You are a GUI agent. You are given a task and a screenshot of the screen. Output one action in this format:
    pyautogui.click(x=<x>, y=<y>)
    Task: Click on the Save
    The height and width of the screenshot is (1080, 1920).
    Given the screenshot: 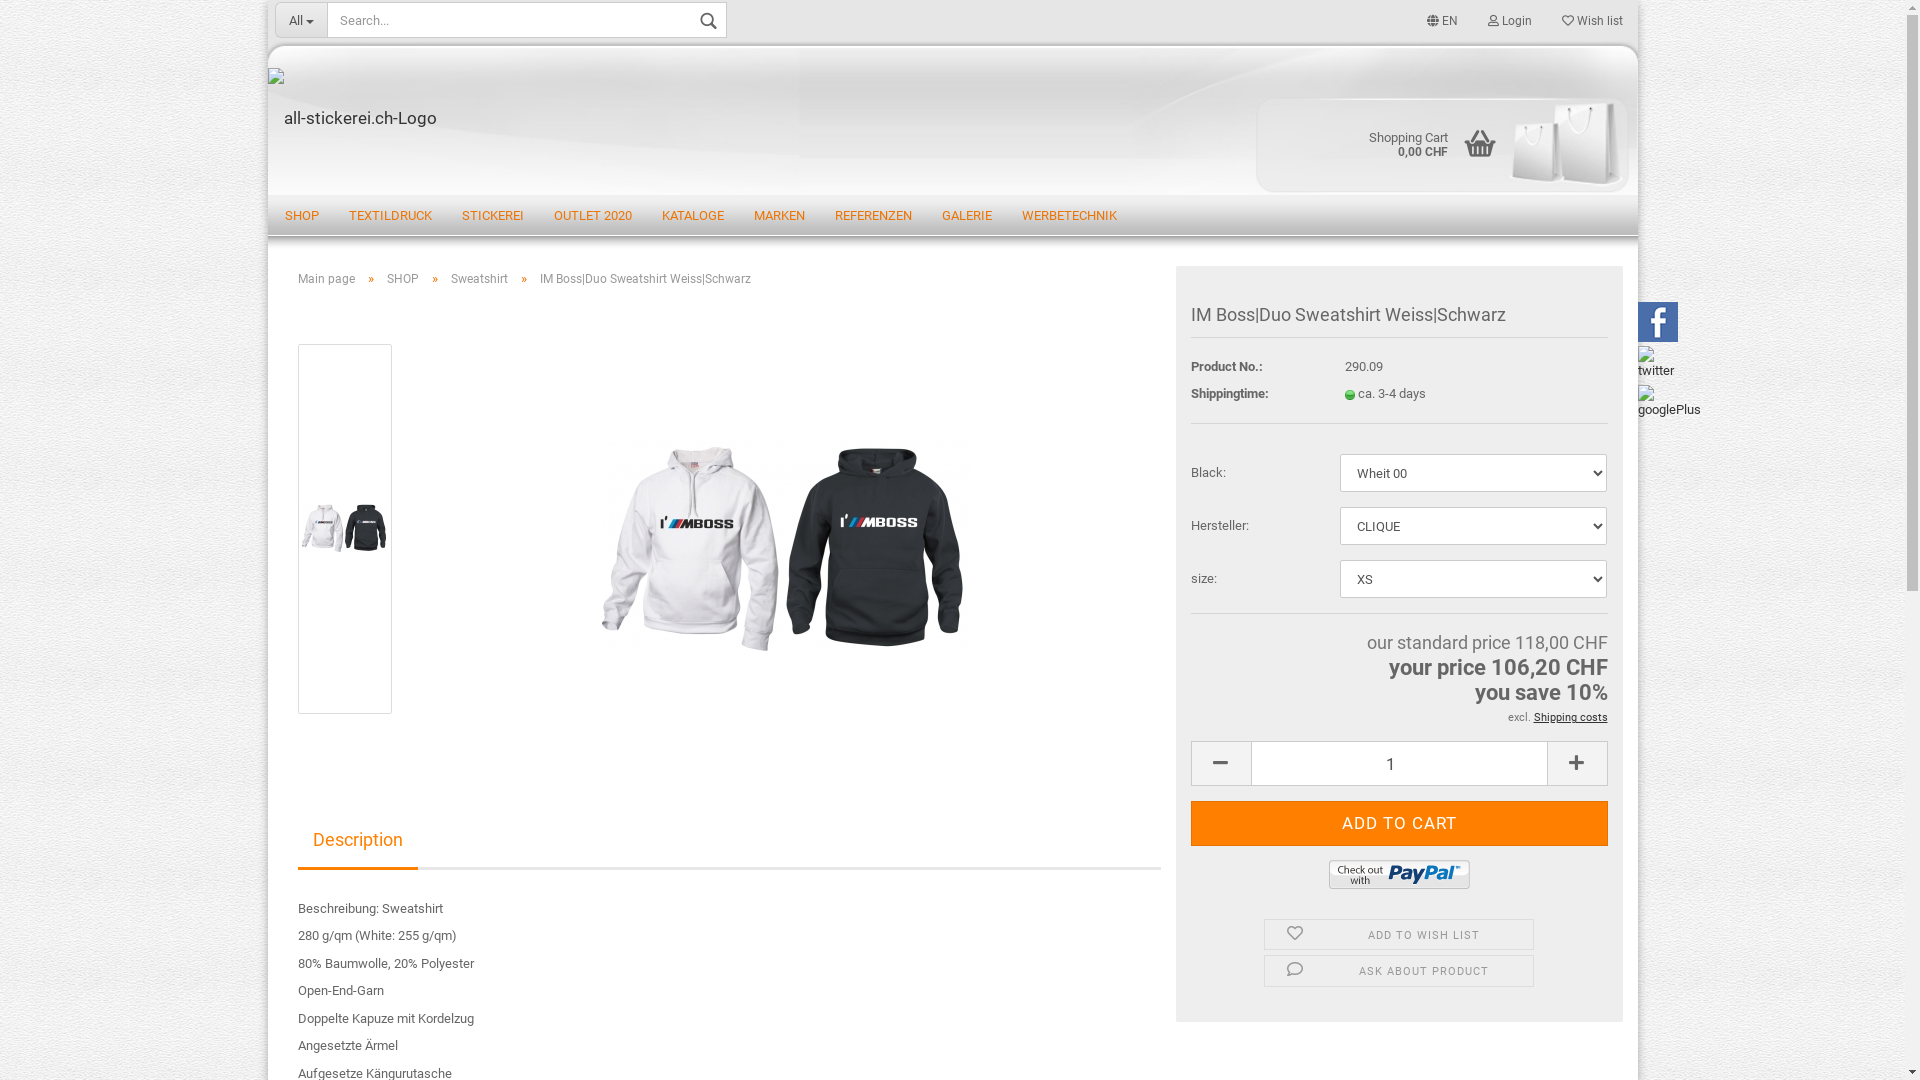 What is the action you would take?
    pyautogui.click(x=1333, y=292)
    